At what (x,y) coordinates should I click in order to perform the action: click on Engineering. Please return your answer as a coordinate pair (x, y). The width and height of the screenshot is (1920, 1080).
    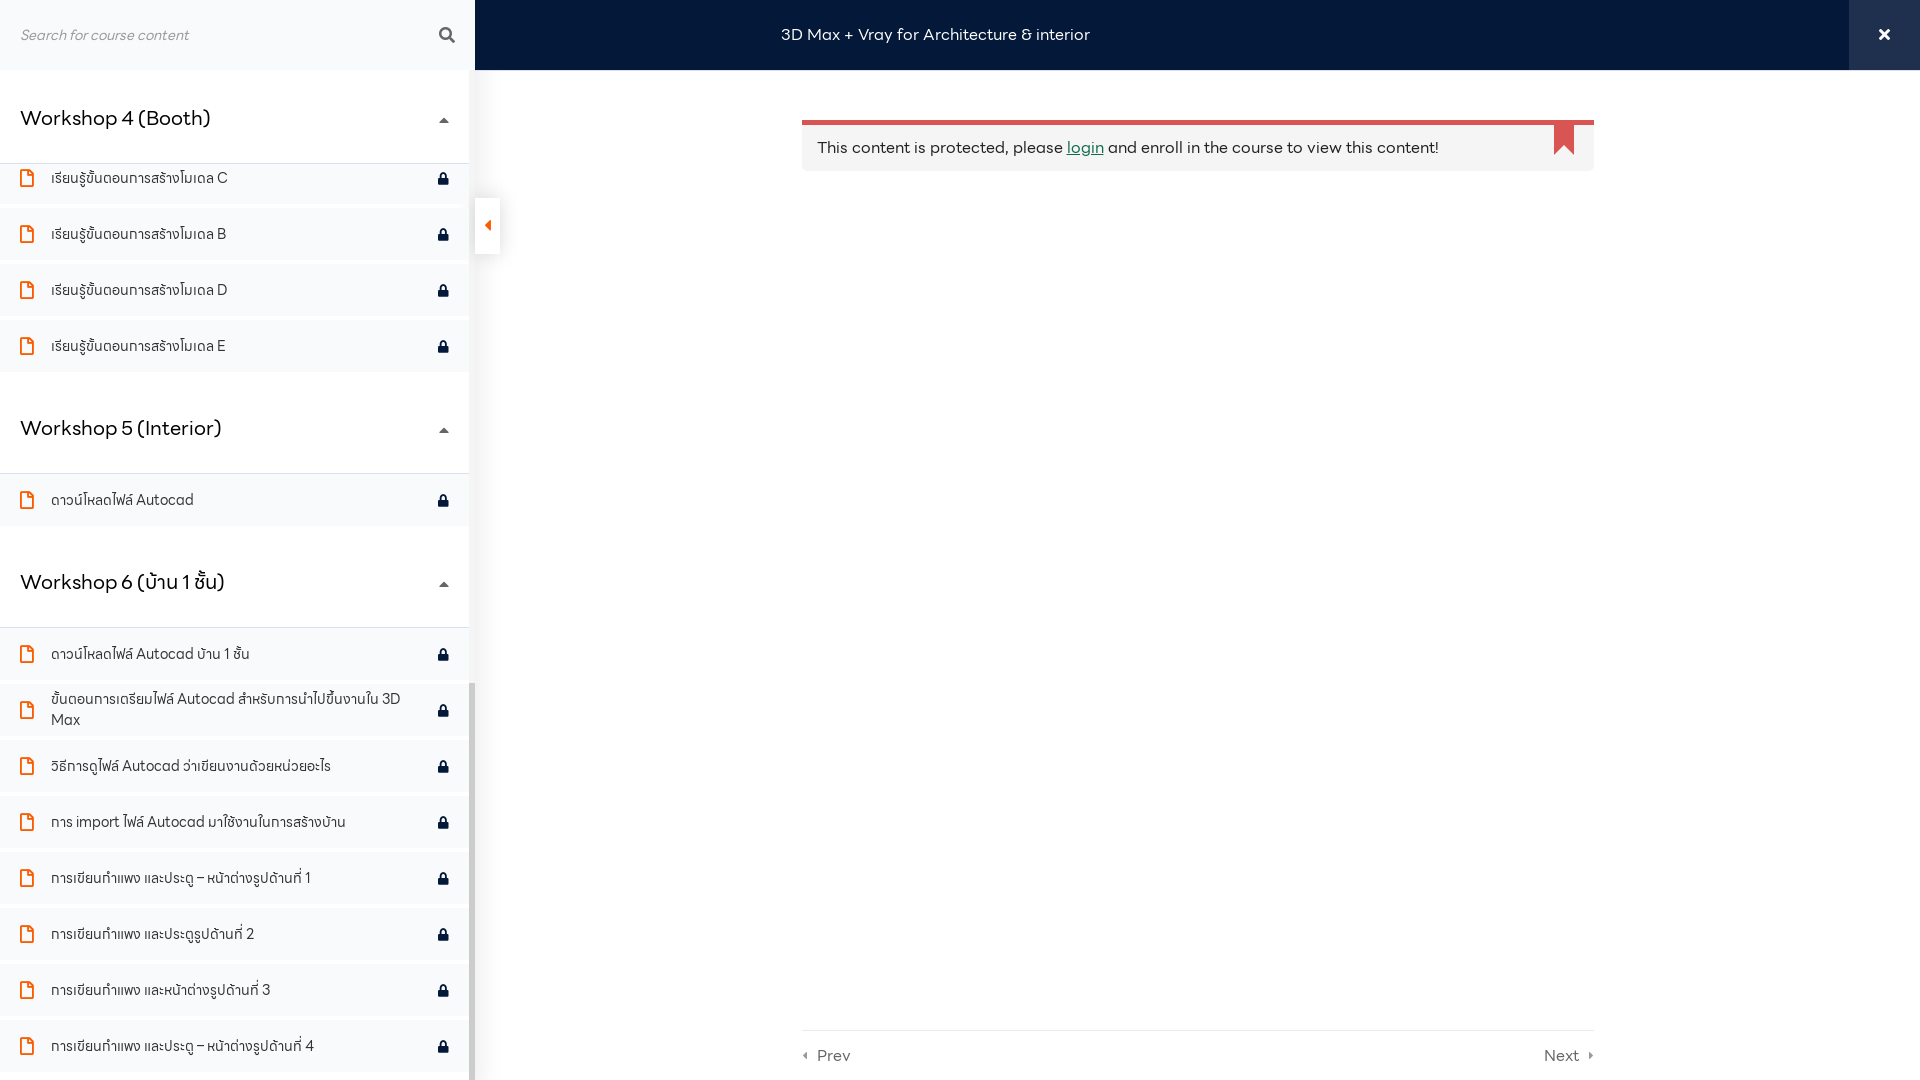
    Looking at the image, I should click on (1049, 274).